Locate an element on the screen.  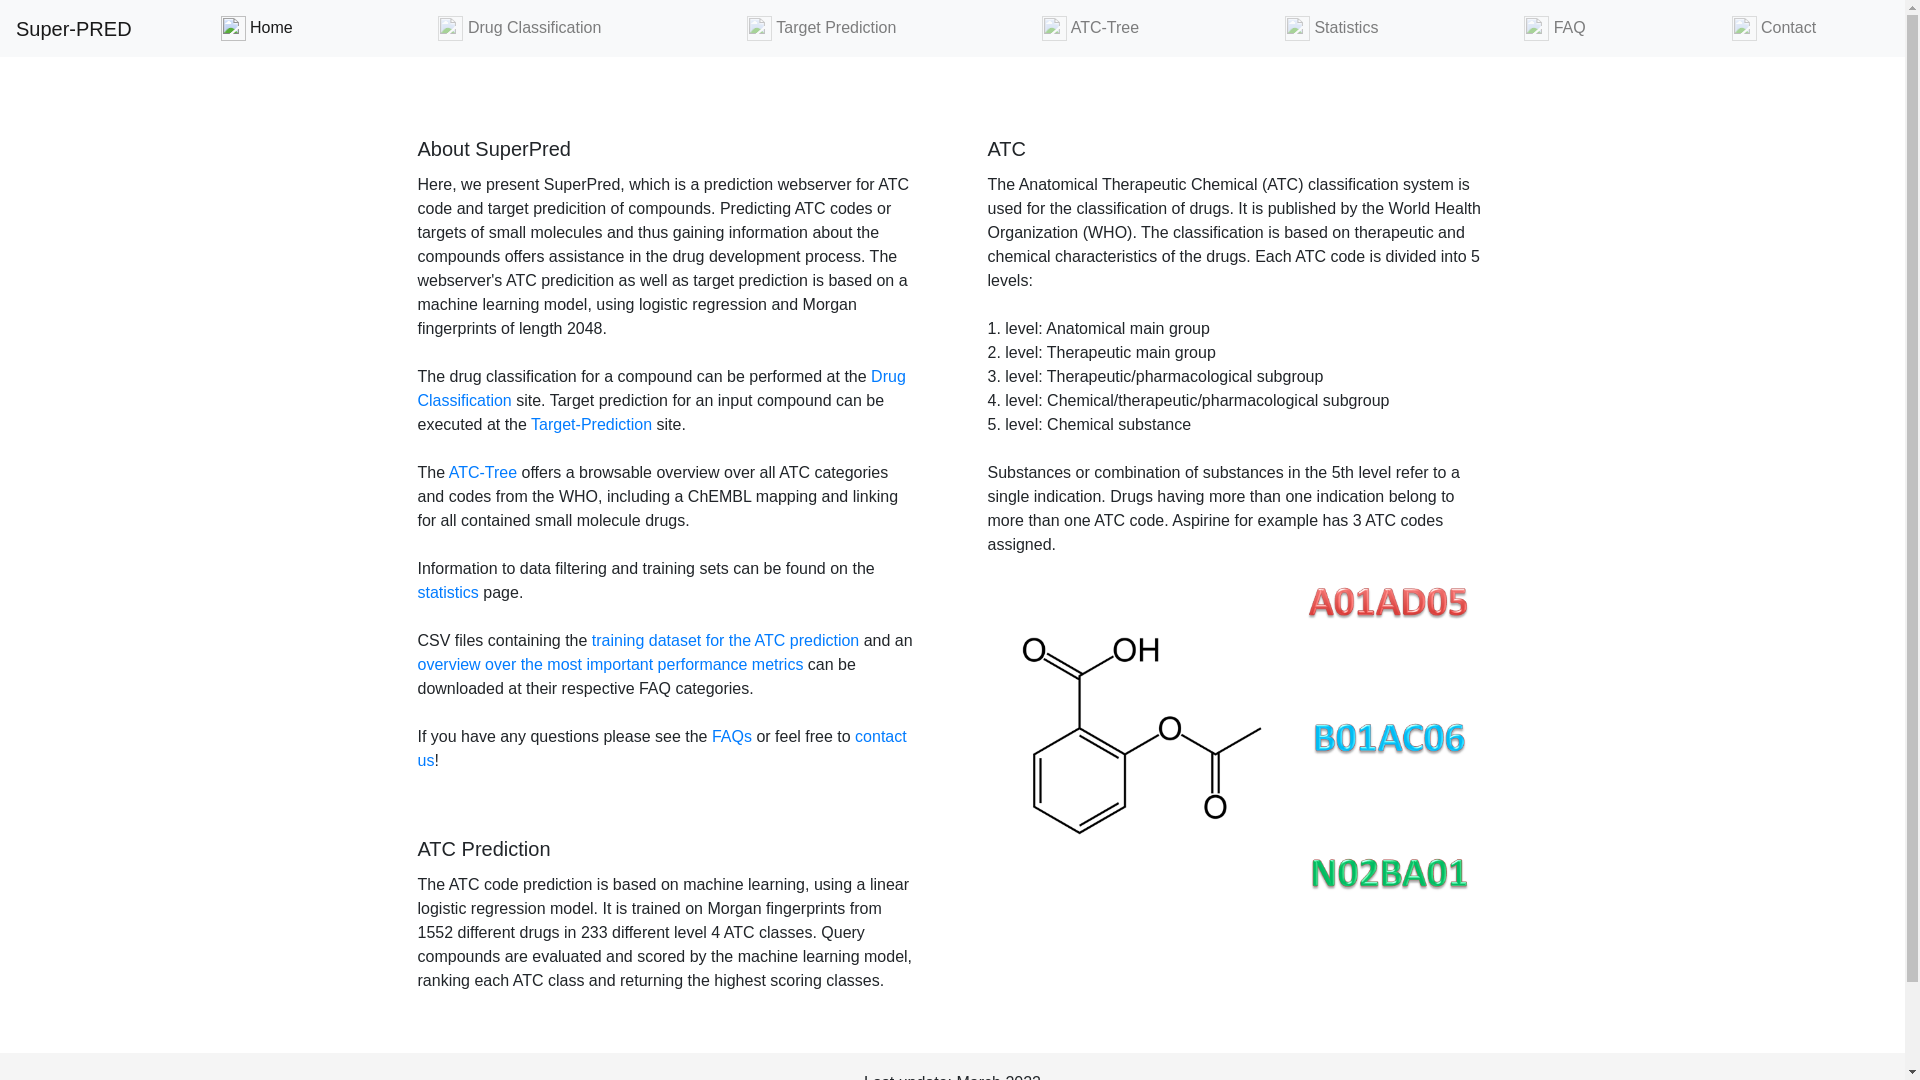
contact us is located at coordinates (662, 748).